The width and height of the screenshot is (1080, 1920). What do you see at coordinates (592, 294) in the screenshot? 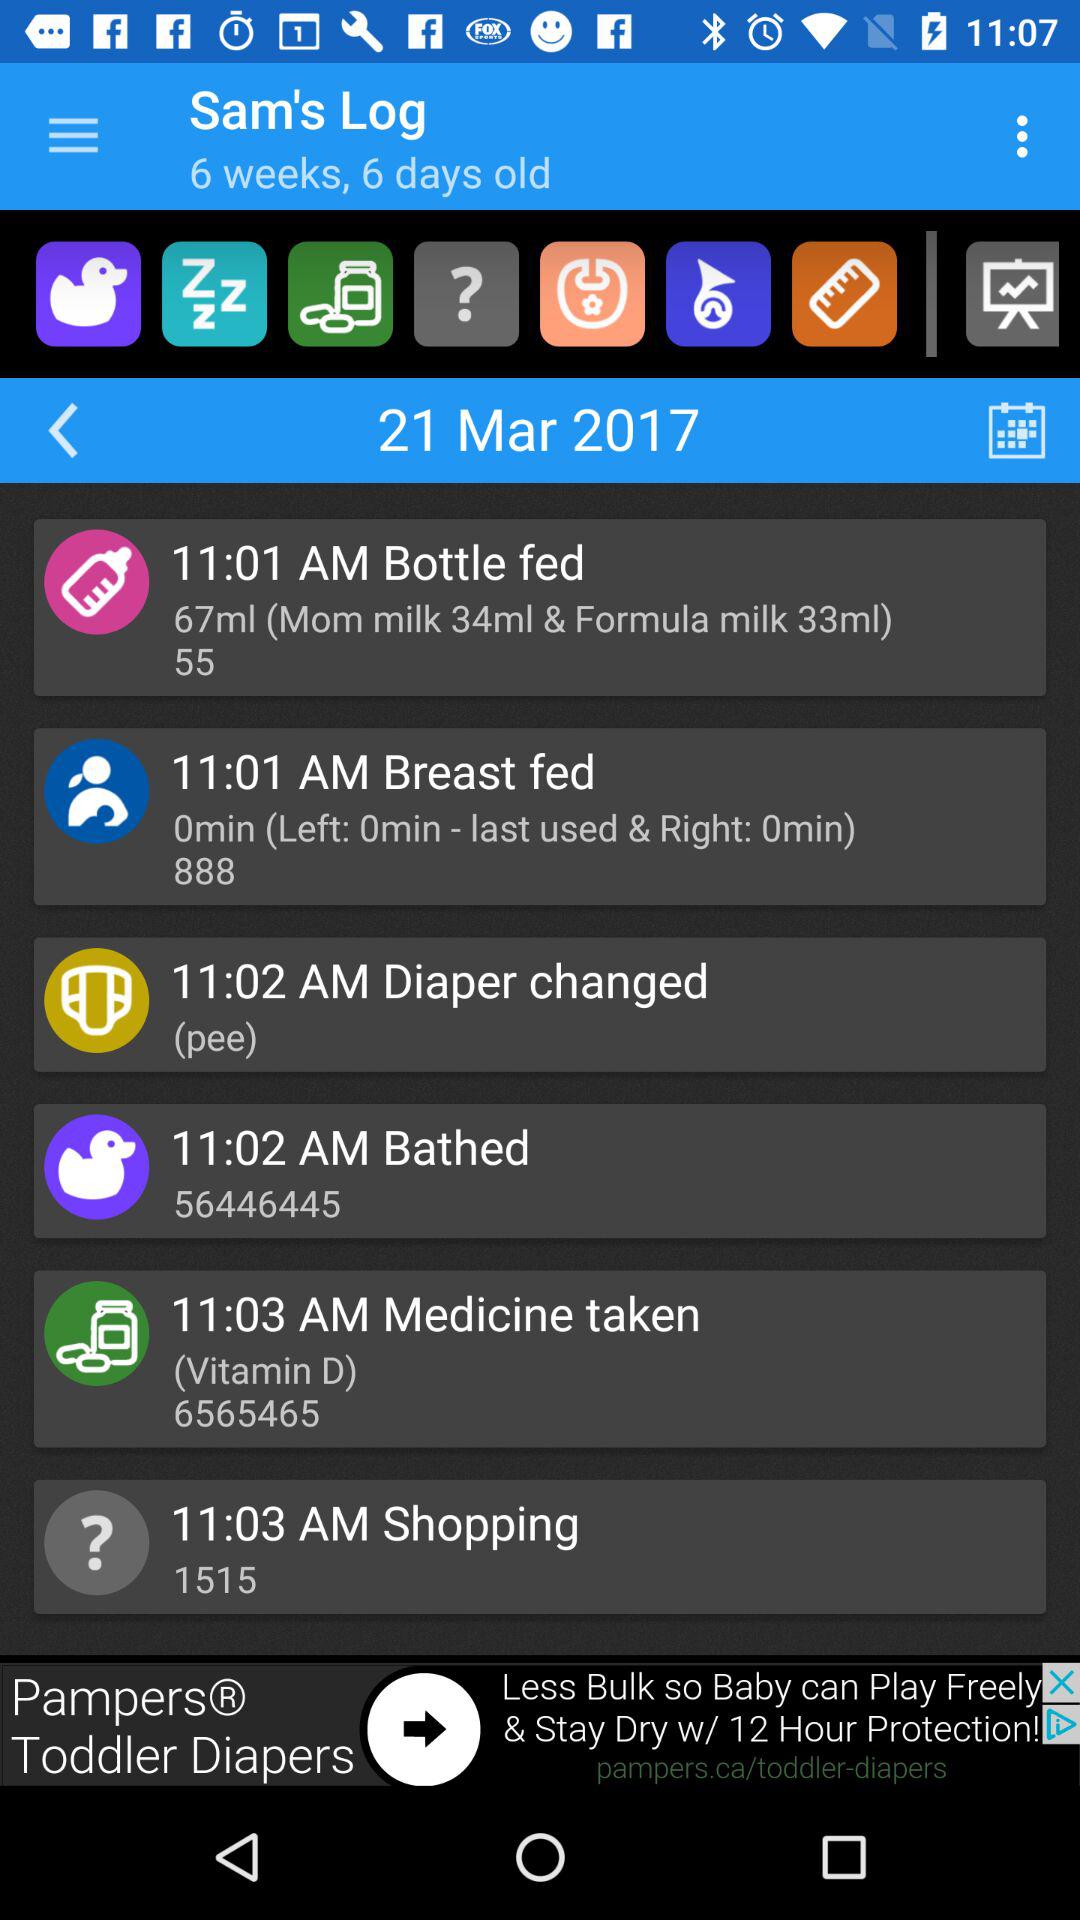
I see `bib` at bounding box center [592, 294].